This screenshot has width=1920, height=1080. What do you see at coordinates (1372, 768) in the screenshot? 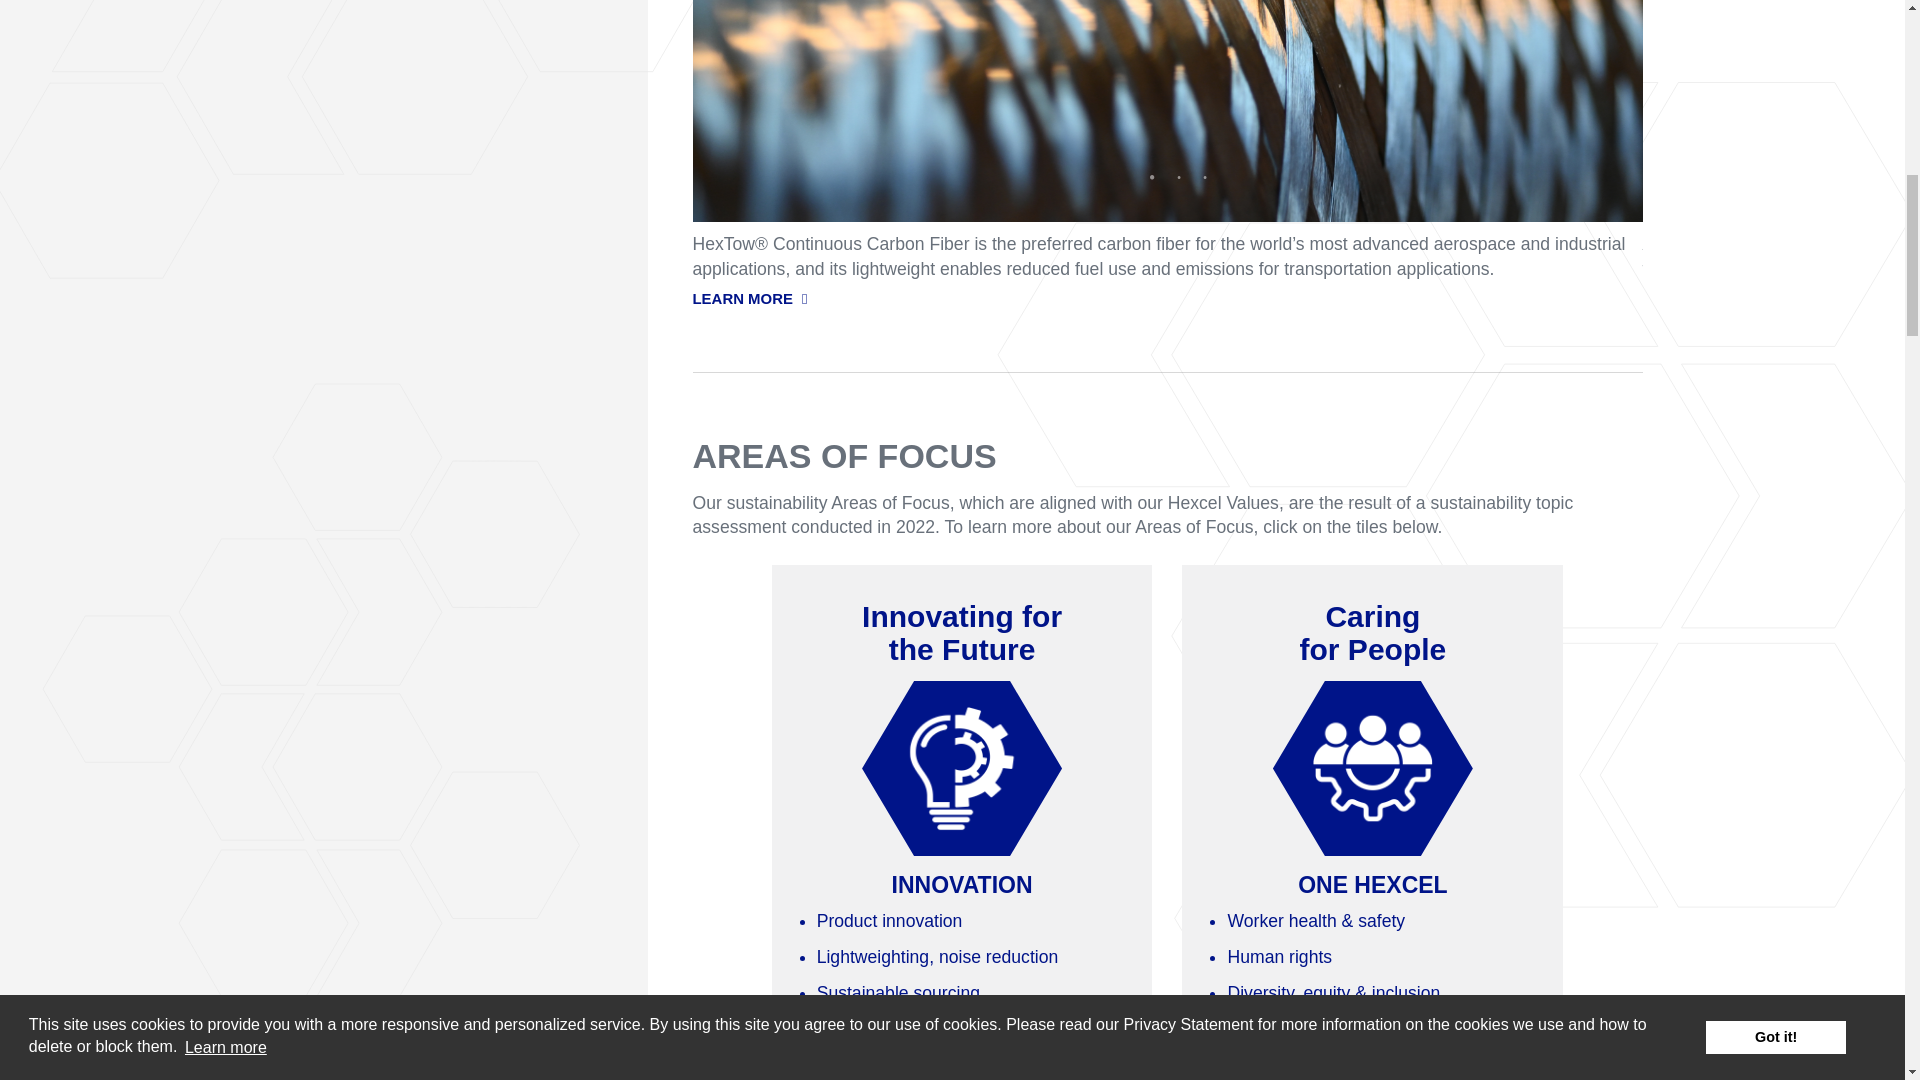
I see `ONE HEXCEL` at bounding box center [1372, 768].